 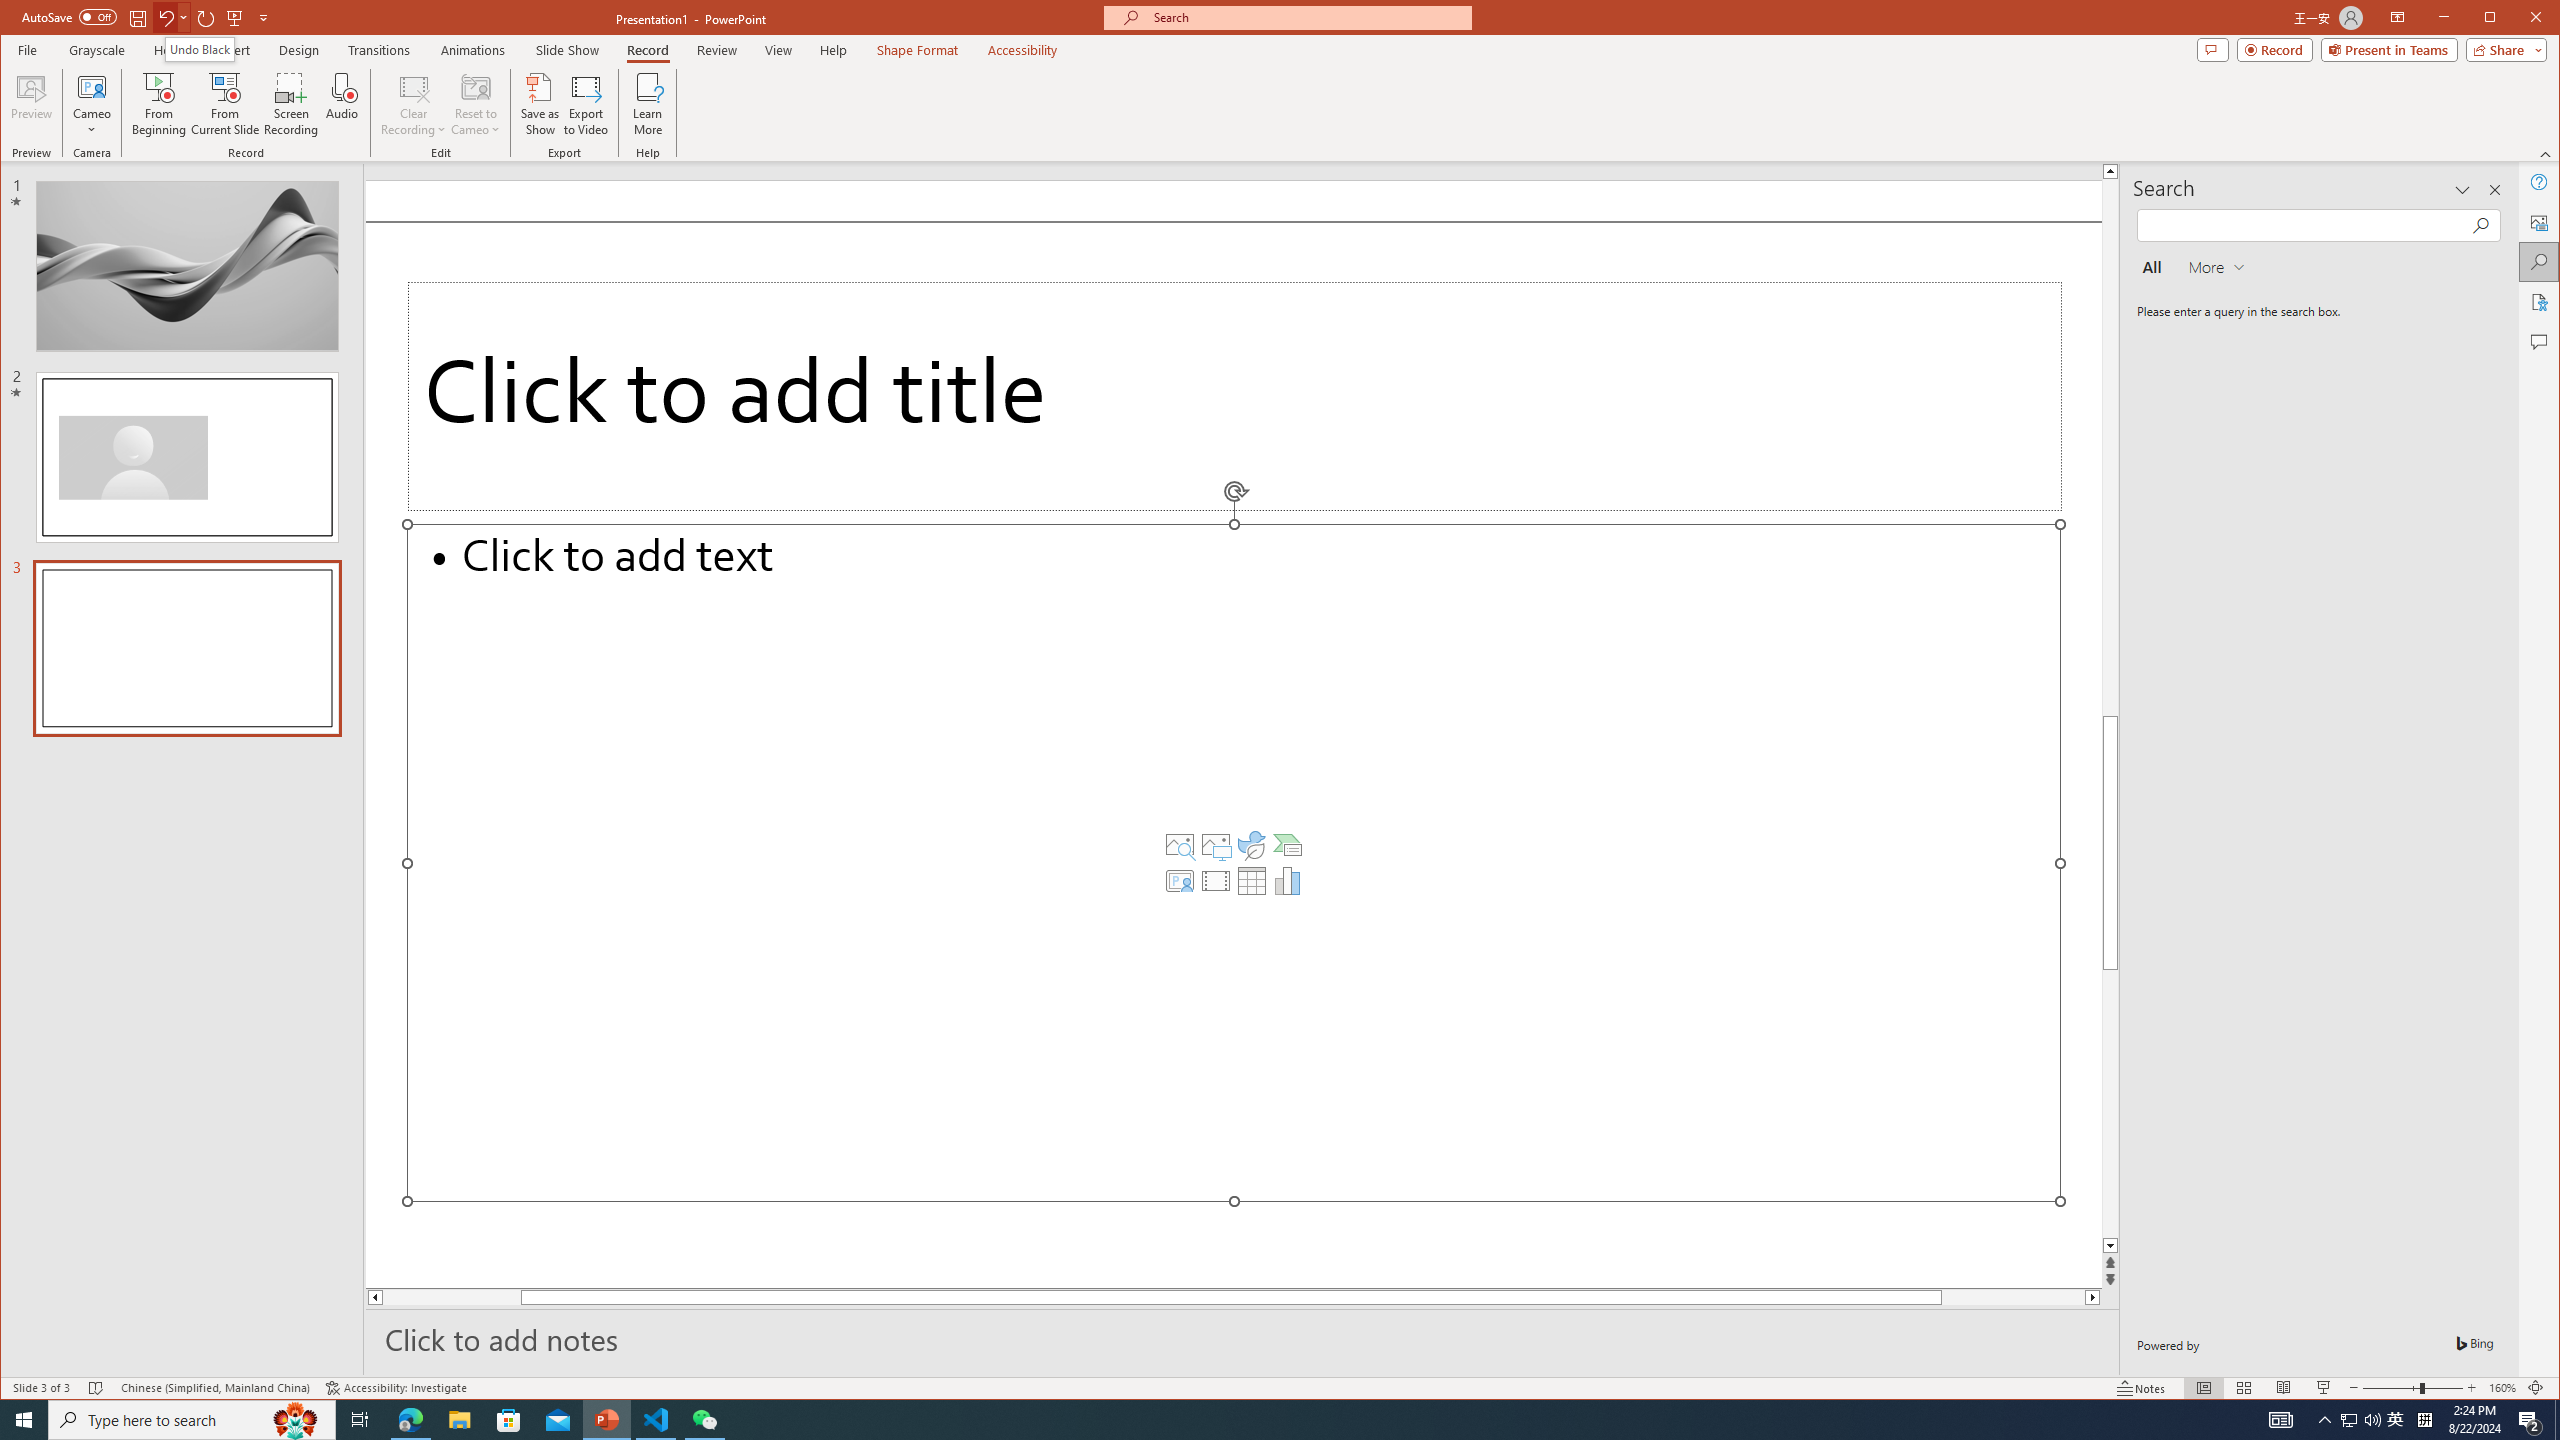 I want to click on Export to Video, so click(x=587, y=104).